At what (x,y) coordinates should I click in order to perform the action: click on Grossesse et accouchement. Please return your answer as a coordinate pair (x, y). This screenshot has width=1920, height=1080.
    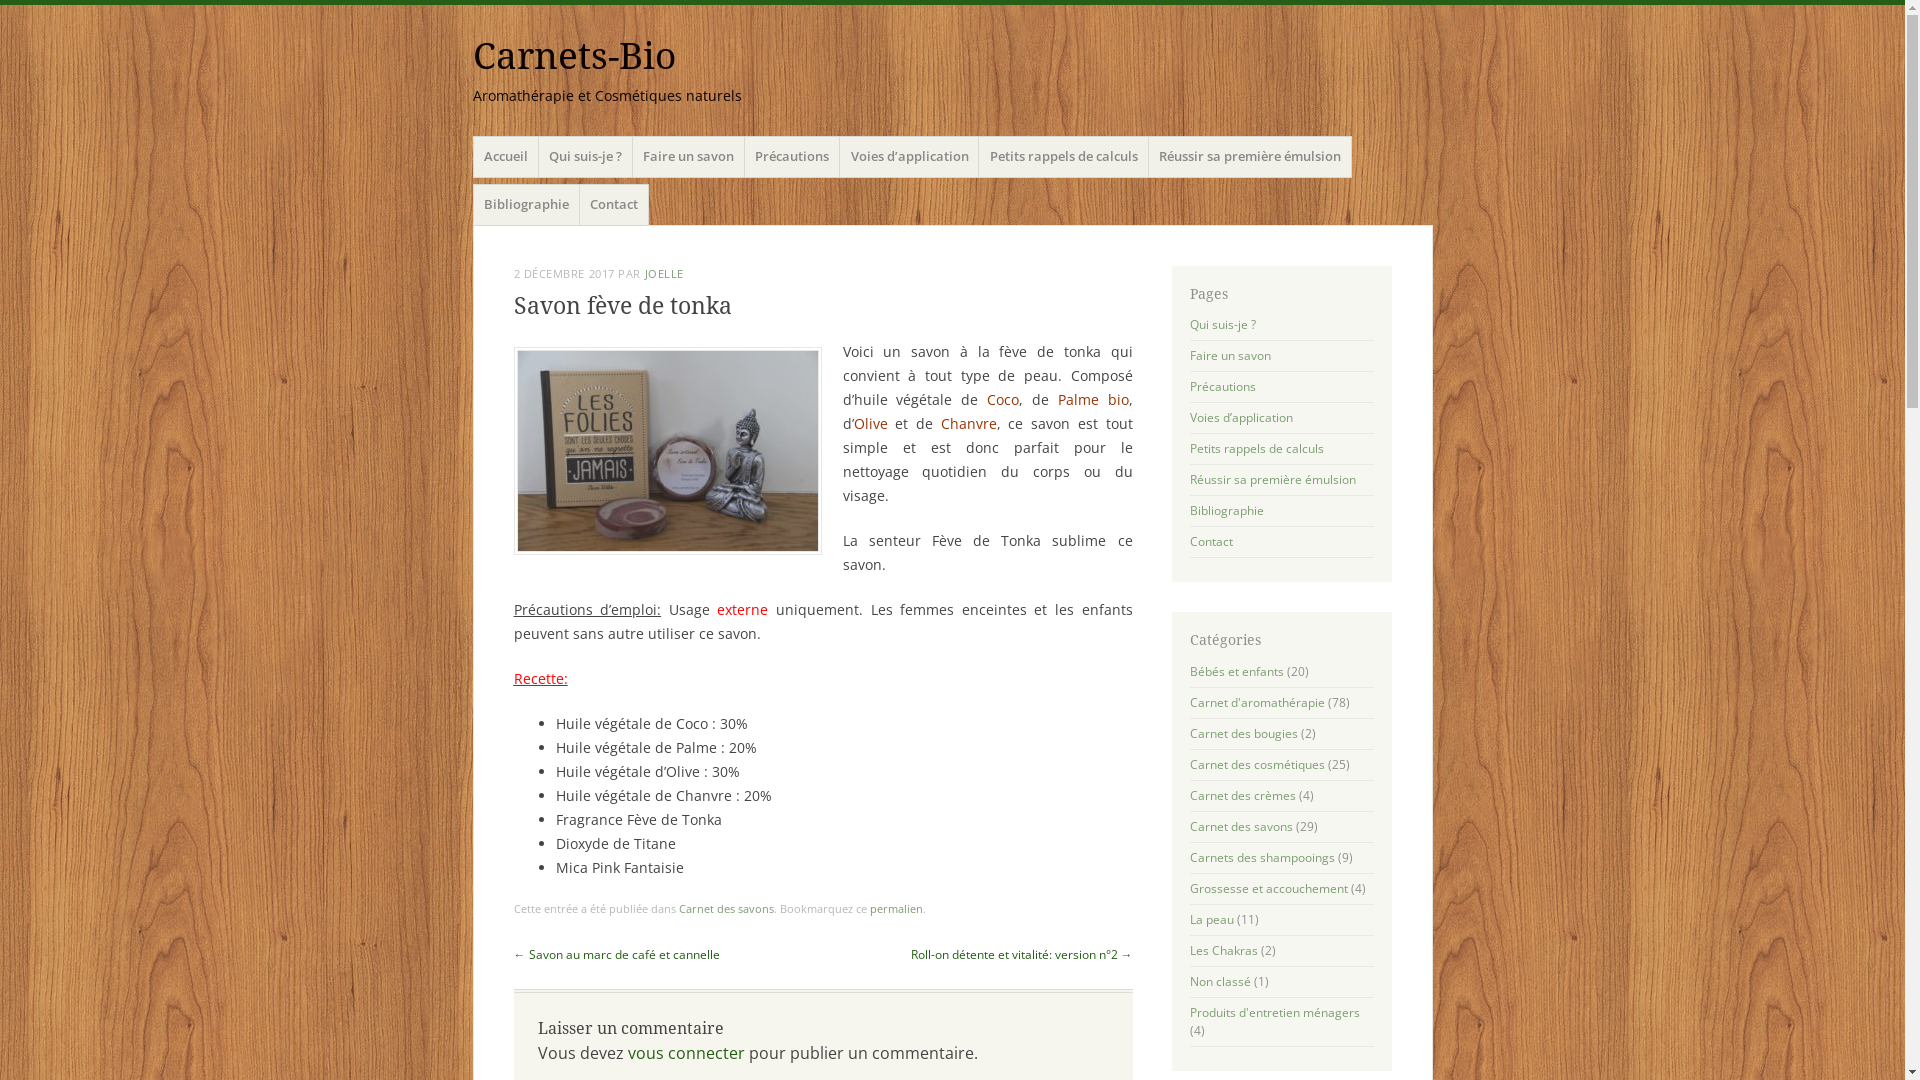
    Looking at the image, I should click on (1269, 888).